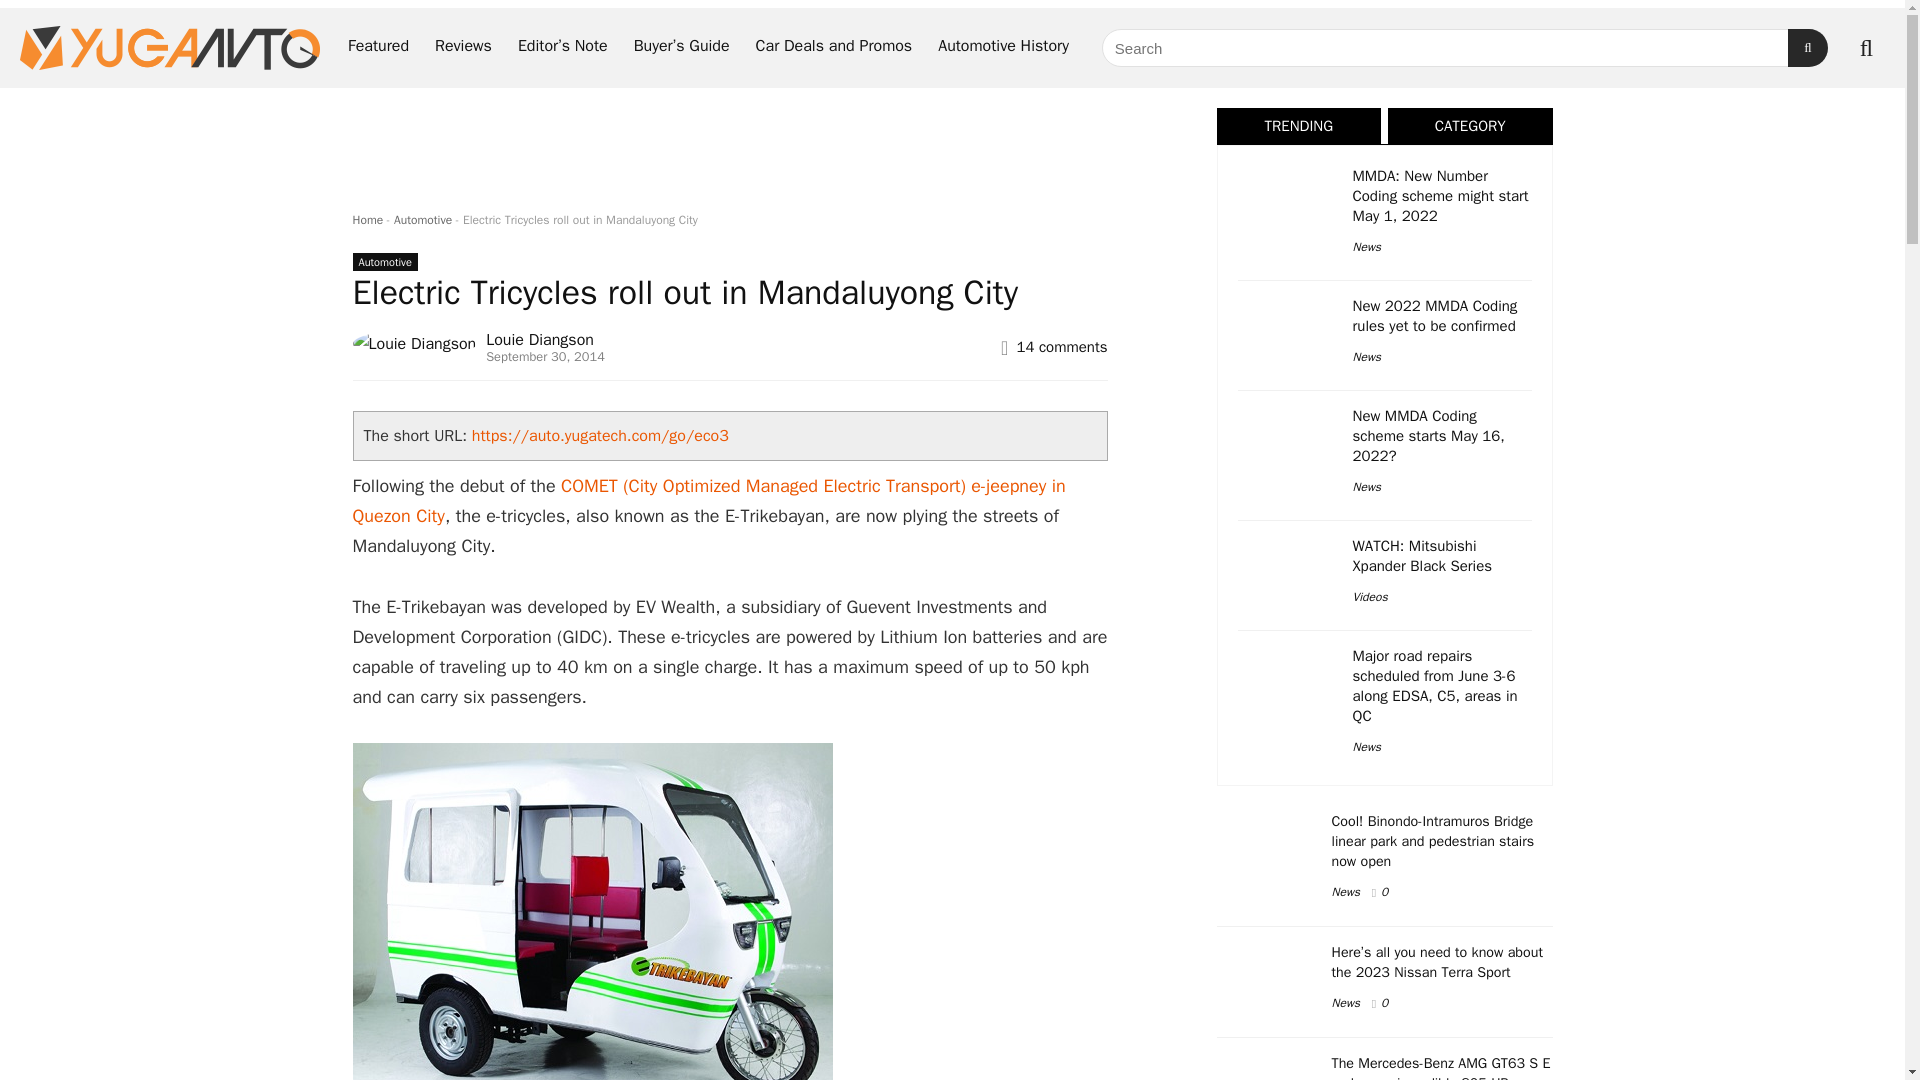 The width and height of the screenshot is (1920, 1080). Describe the element at coordinates (834, 48) in the screenshot. I see `Car Deals and Promos` at that location.